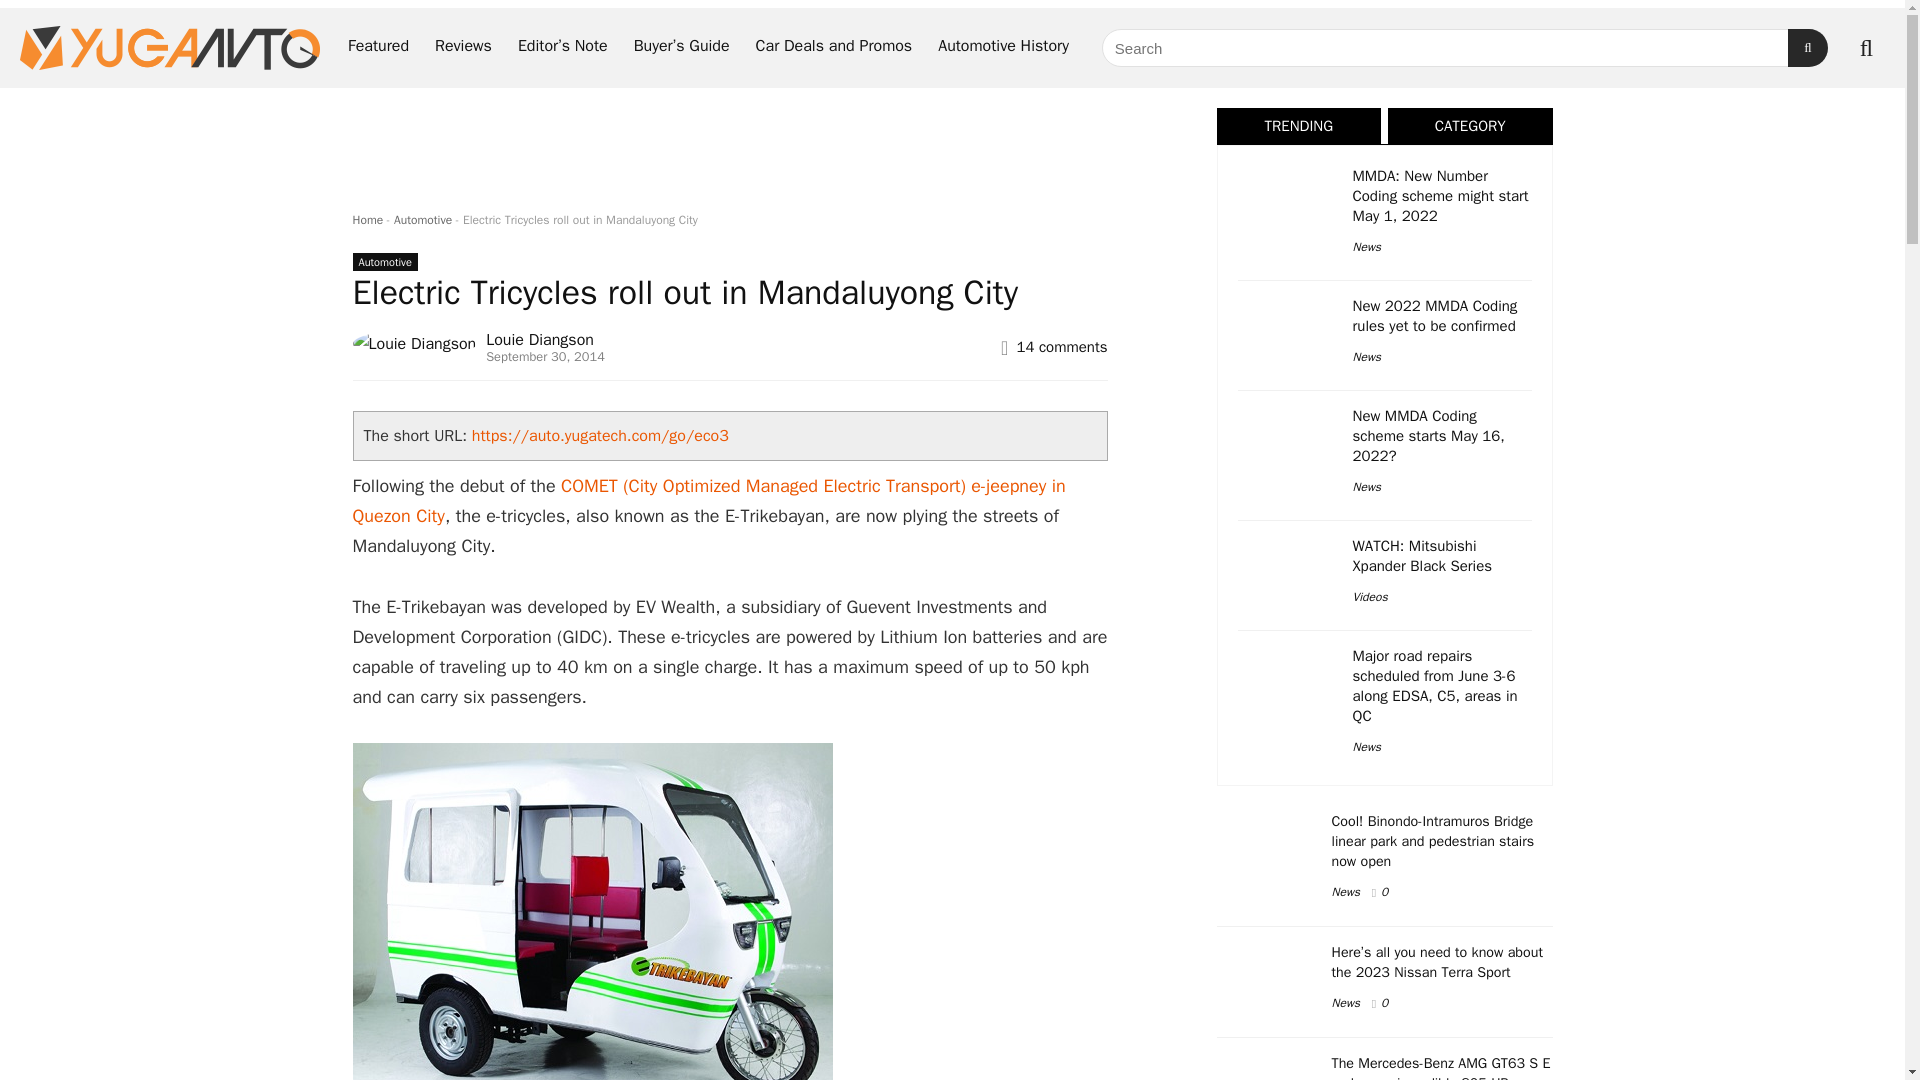 The width and height of the screenshot is (1920, 1080). Describe the element at coordinates (834, 48) in the screenshot. I see `Car Deals and Promos` at that location.